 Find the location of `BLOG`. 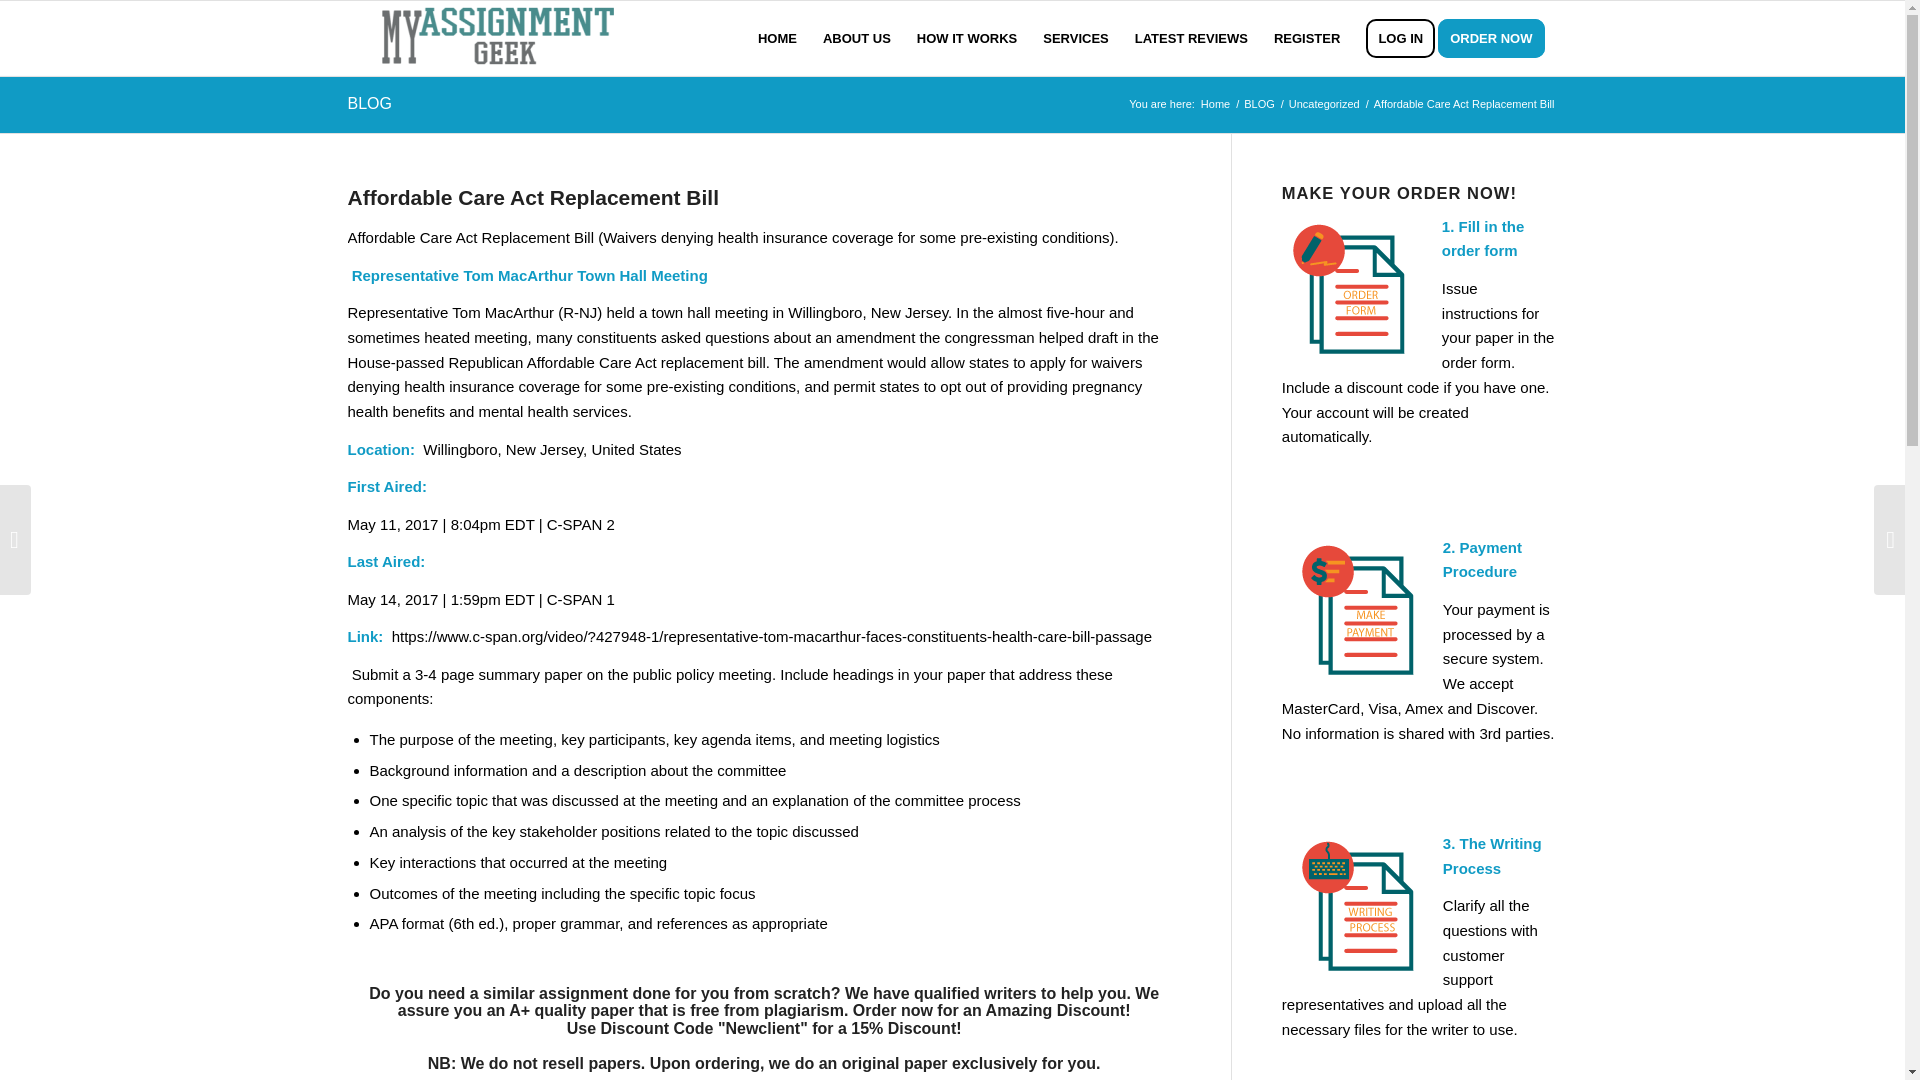

BLOG is located at coordinates (1259, 104).